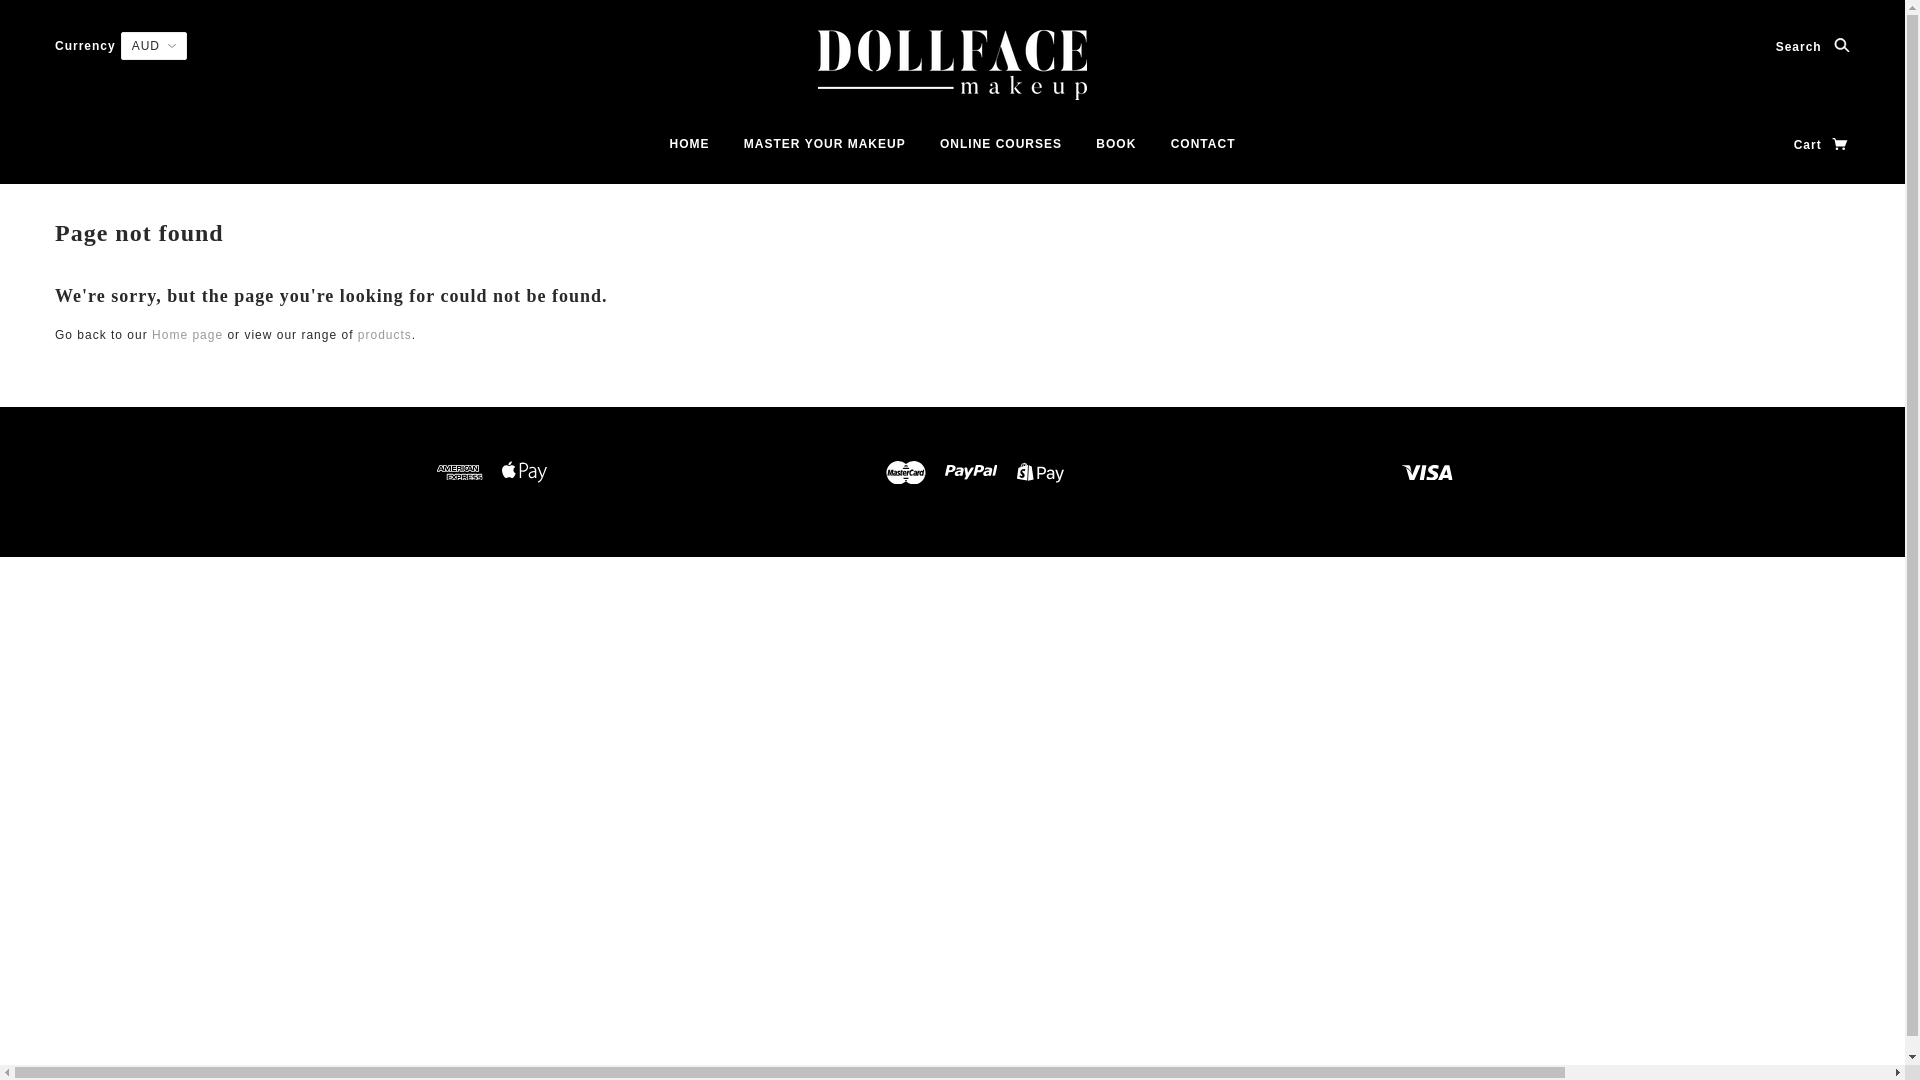  Describe the element at coordinates (188, 335) in the screenshot. I see `Home page` at that location.